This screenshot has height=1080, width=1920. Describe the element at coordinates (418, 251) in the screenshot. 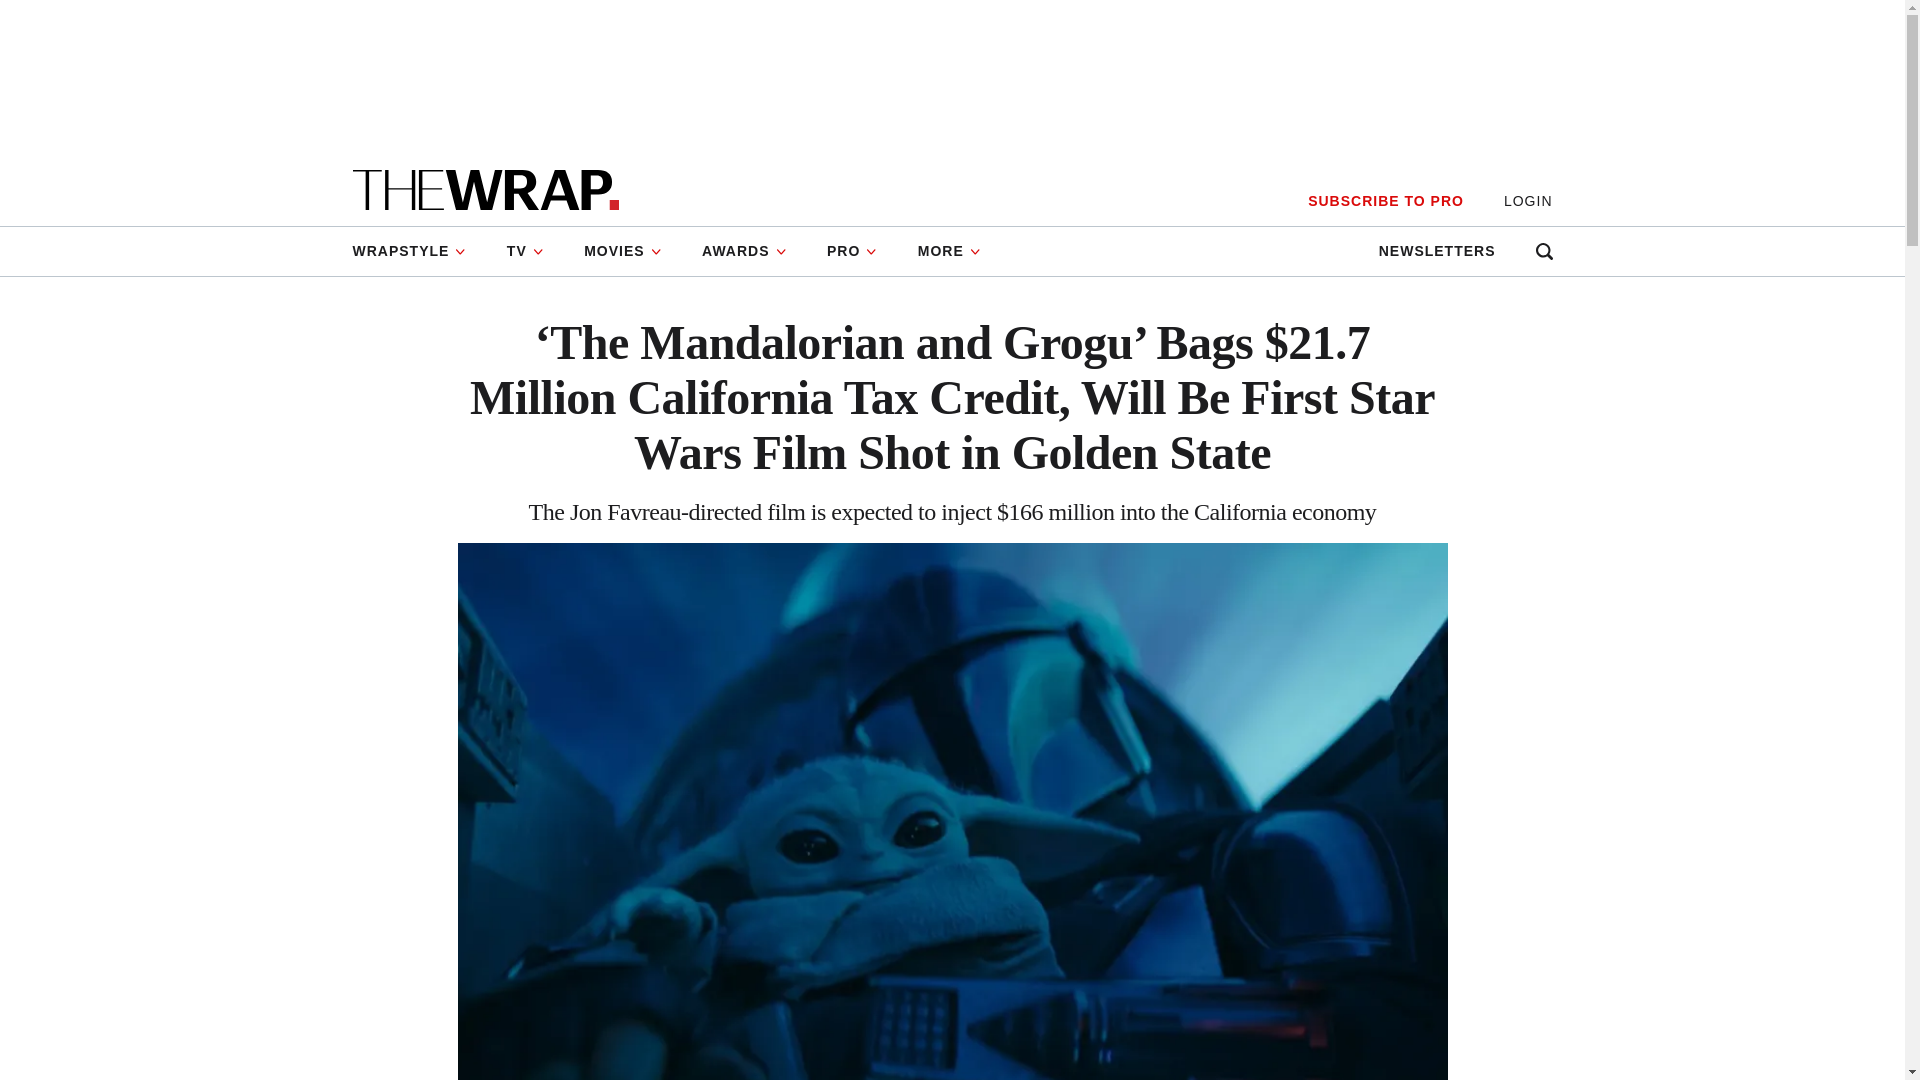

I see `WRAPSTYLE` at that location.